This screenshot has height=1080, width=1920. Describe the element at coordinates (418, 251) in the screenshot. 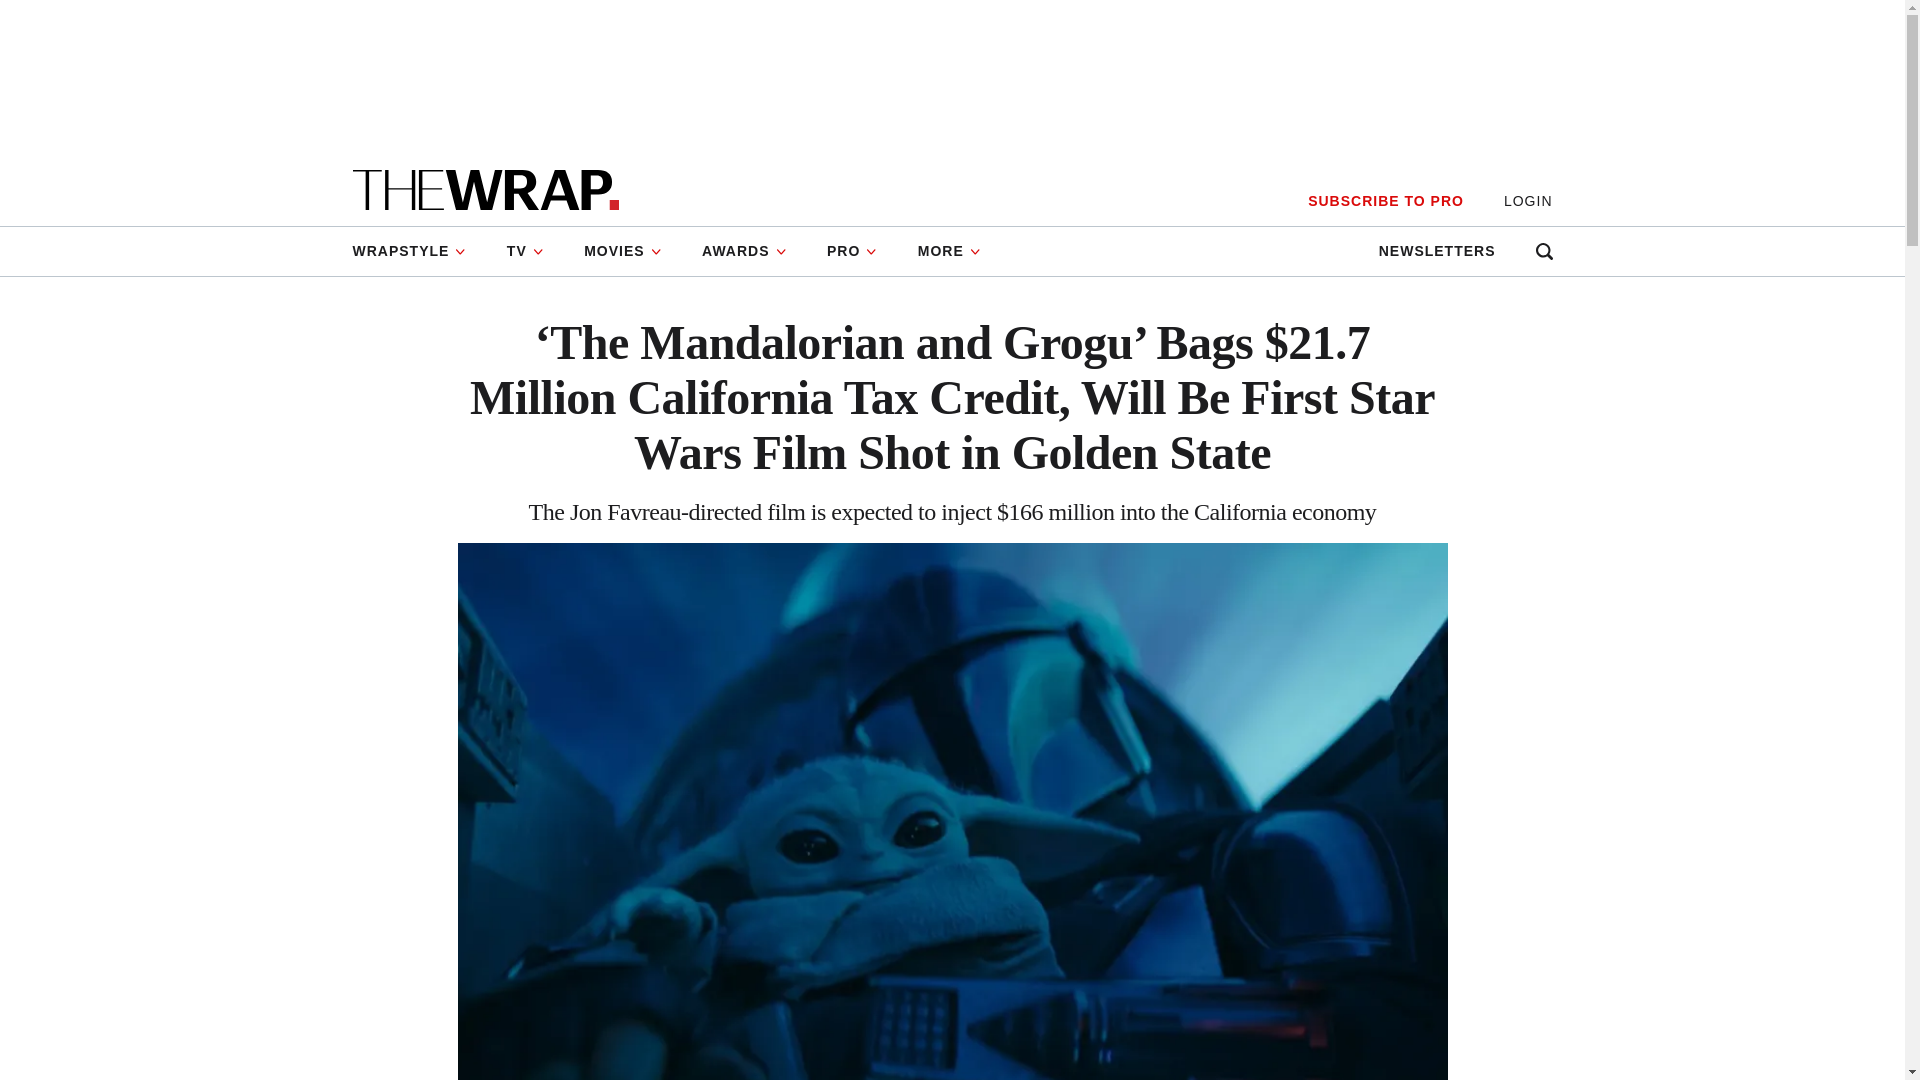

I see `WRAPSTYLE` at that location.